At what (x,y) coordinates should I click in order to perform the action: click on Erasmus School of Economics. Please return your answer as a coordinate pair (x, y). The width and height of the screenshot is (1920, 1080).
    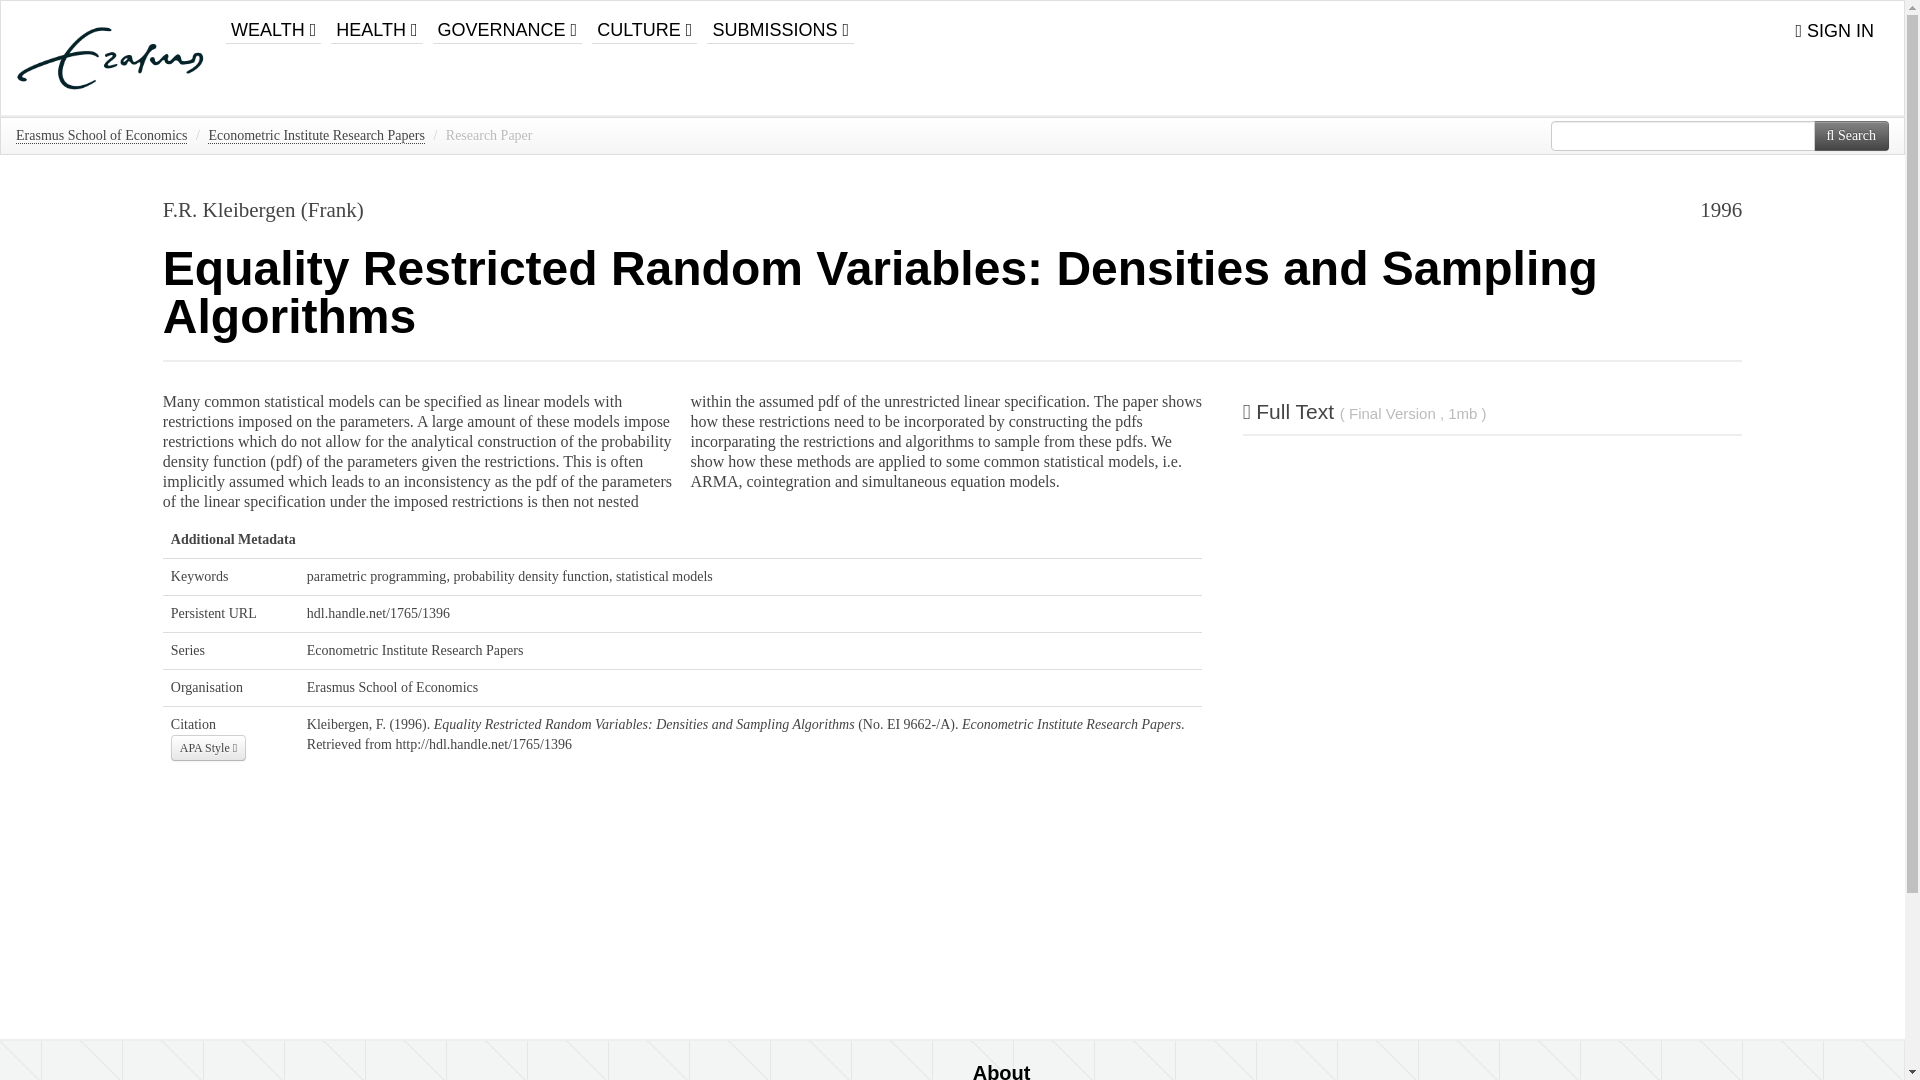
    Looking at the image, I should click on (392, 688).